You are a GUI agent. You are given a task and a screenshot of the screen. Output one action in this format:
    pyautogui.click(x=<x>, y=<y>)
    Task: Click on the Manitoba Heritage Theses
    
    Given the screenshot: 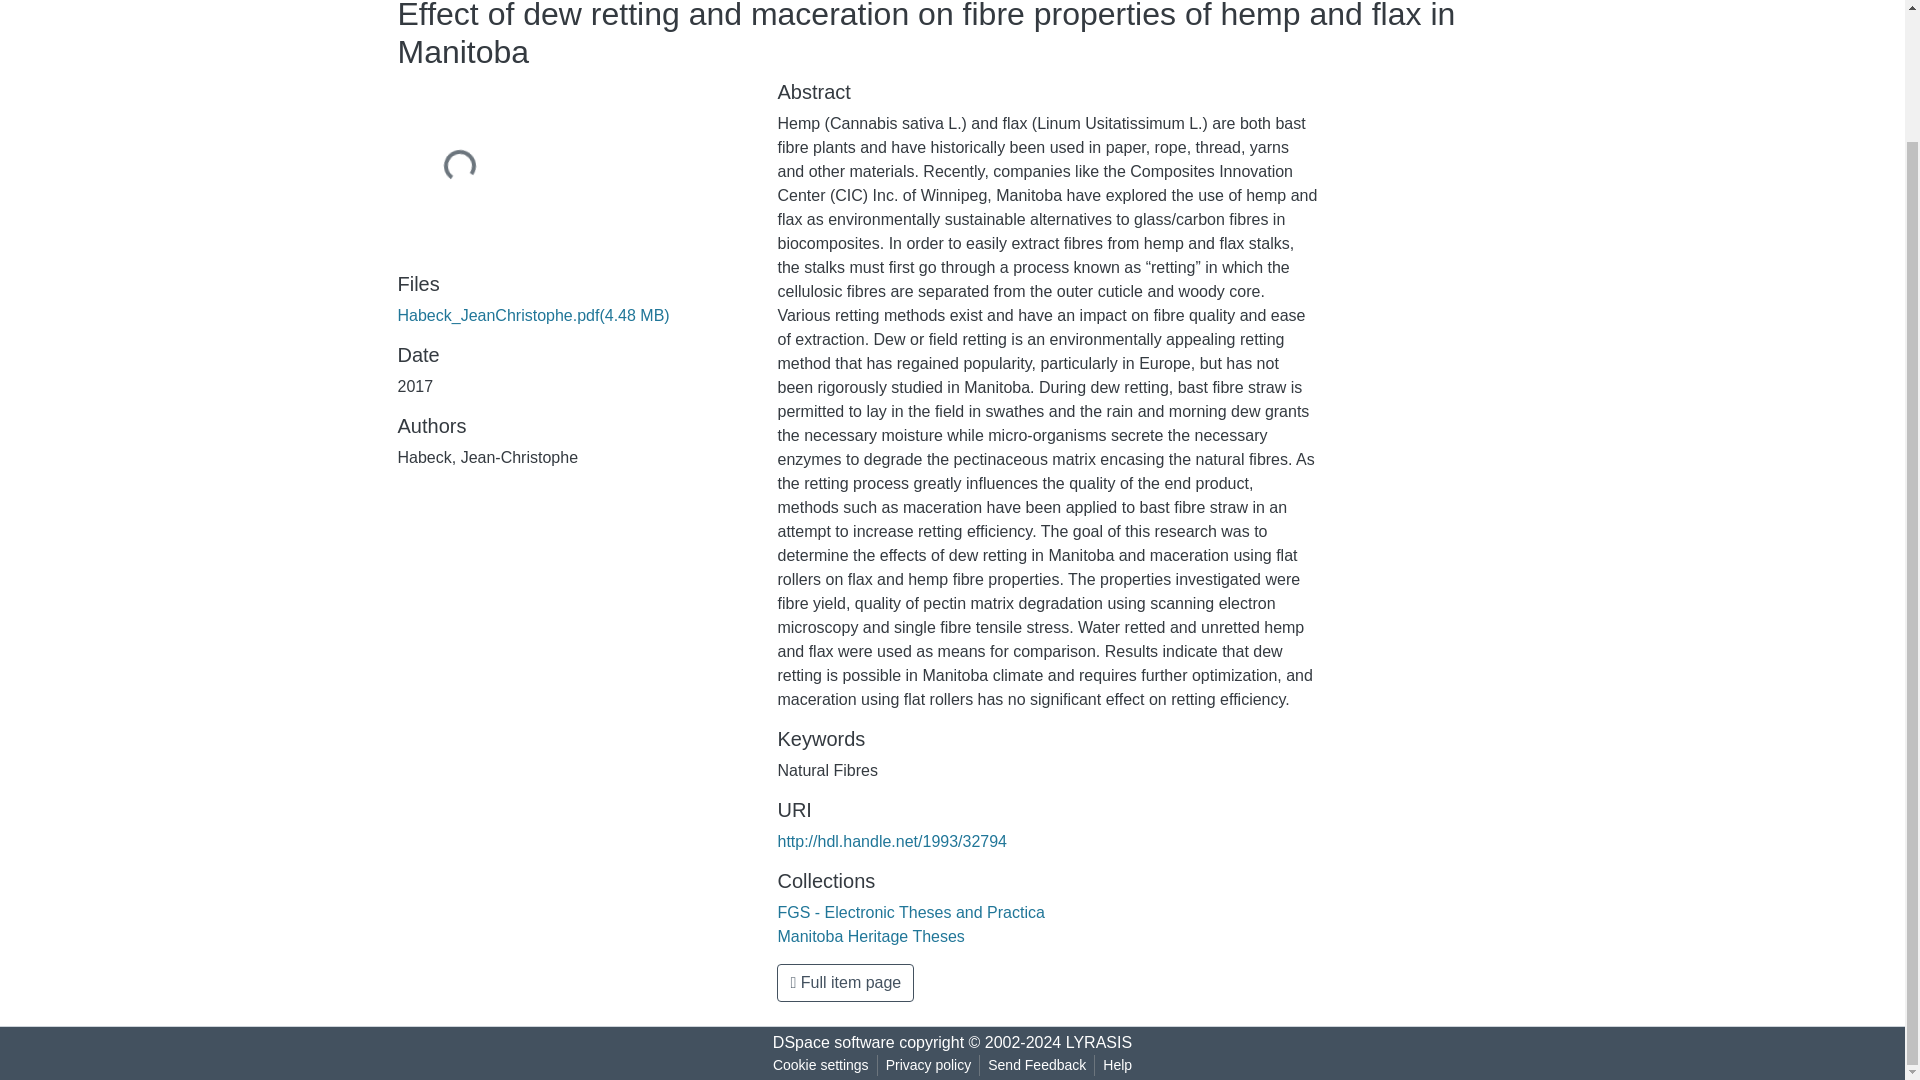 What is the action you would take?
    pyautogui.click(x=870, y=936)
    